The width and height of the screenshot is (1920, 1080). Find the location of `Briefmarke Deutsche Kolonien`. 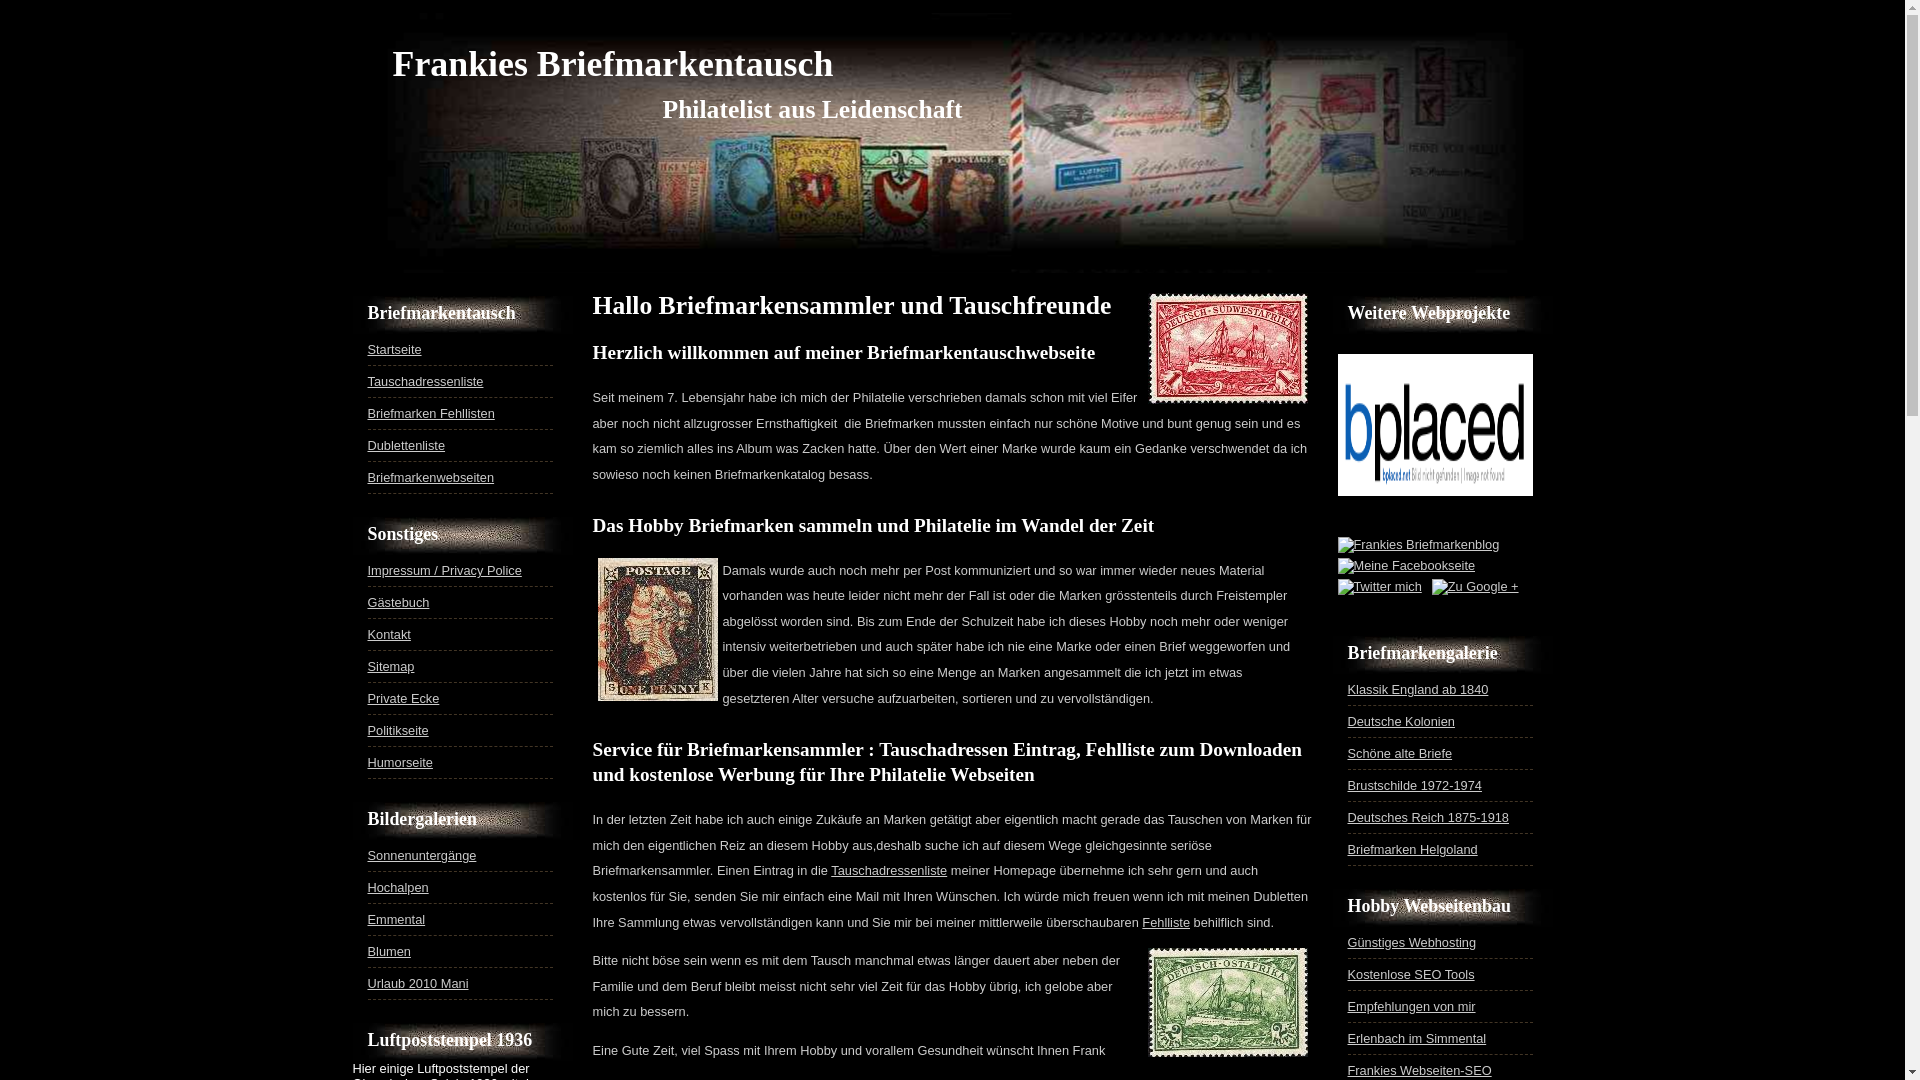

Briefmarke Deutsche Kolonien is located at coordinates (1228, 348).